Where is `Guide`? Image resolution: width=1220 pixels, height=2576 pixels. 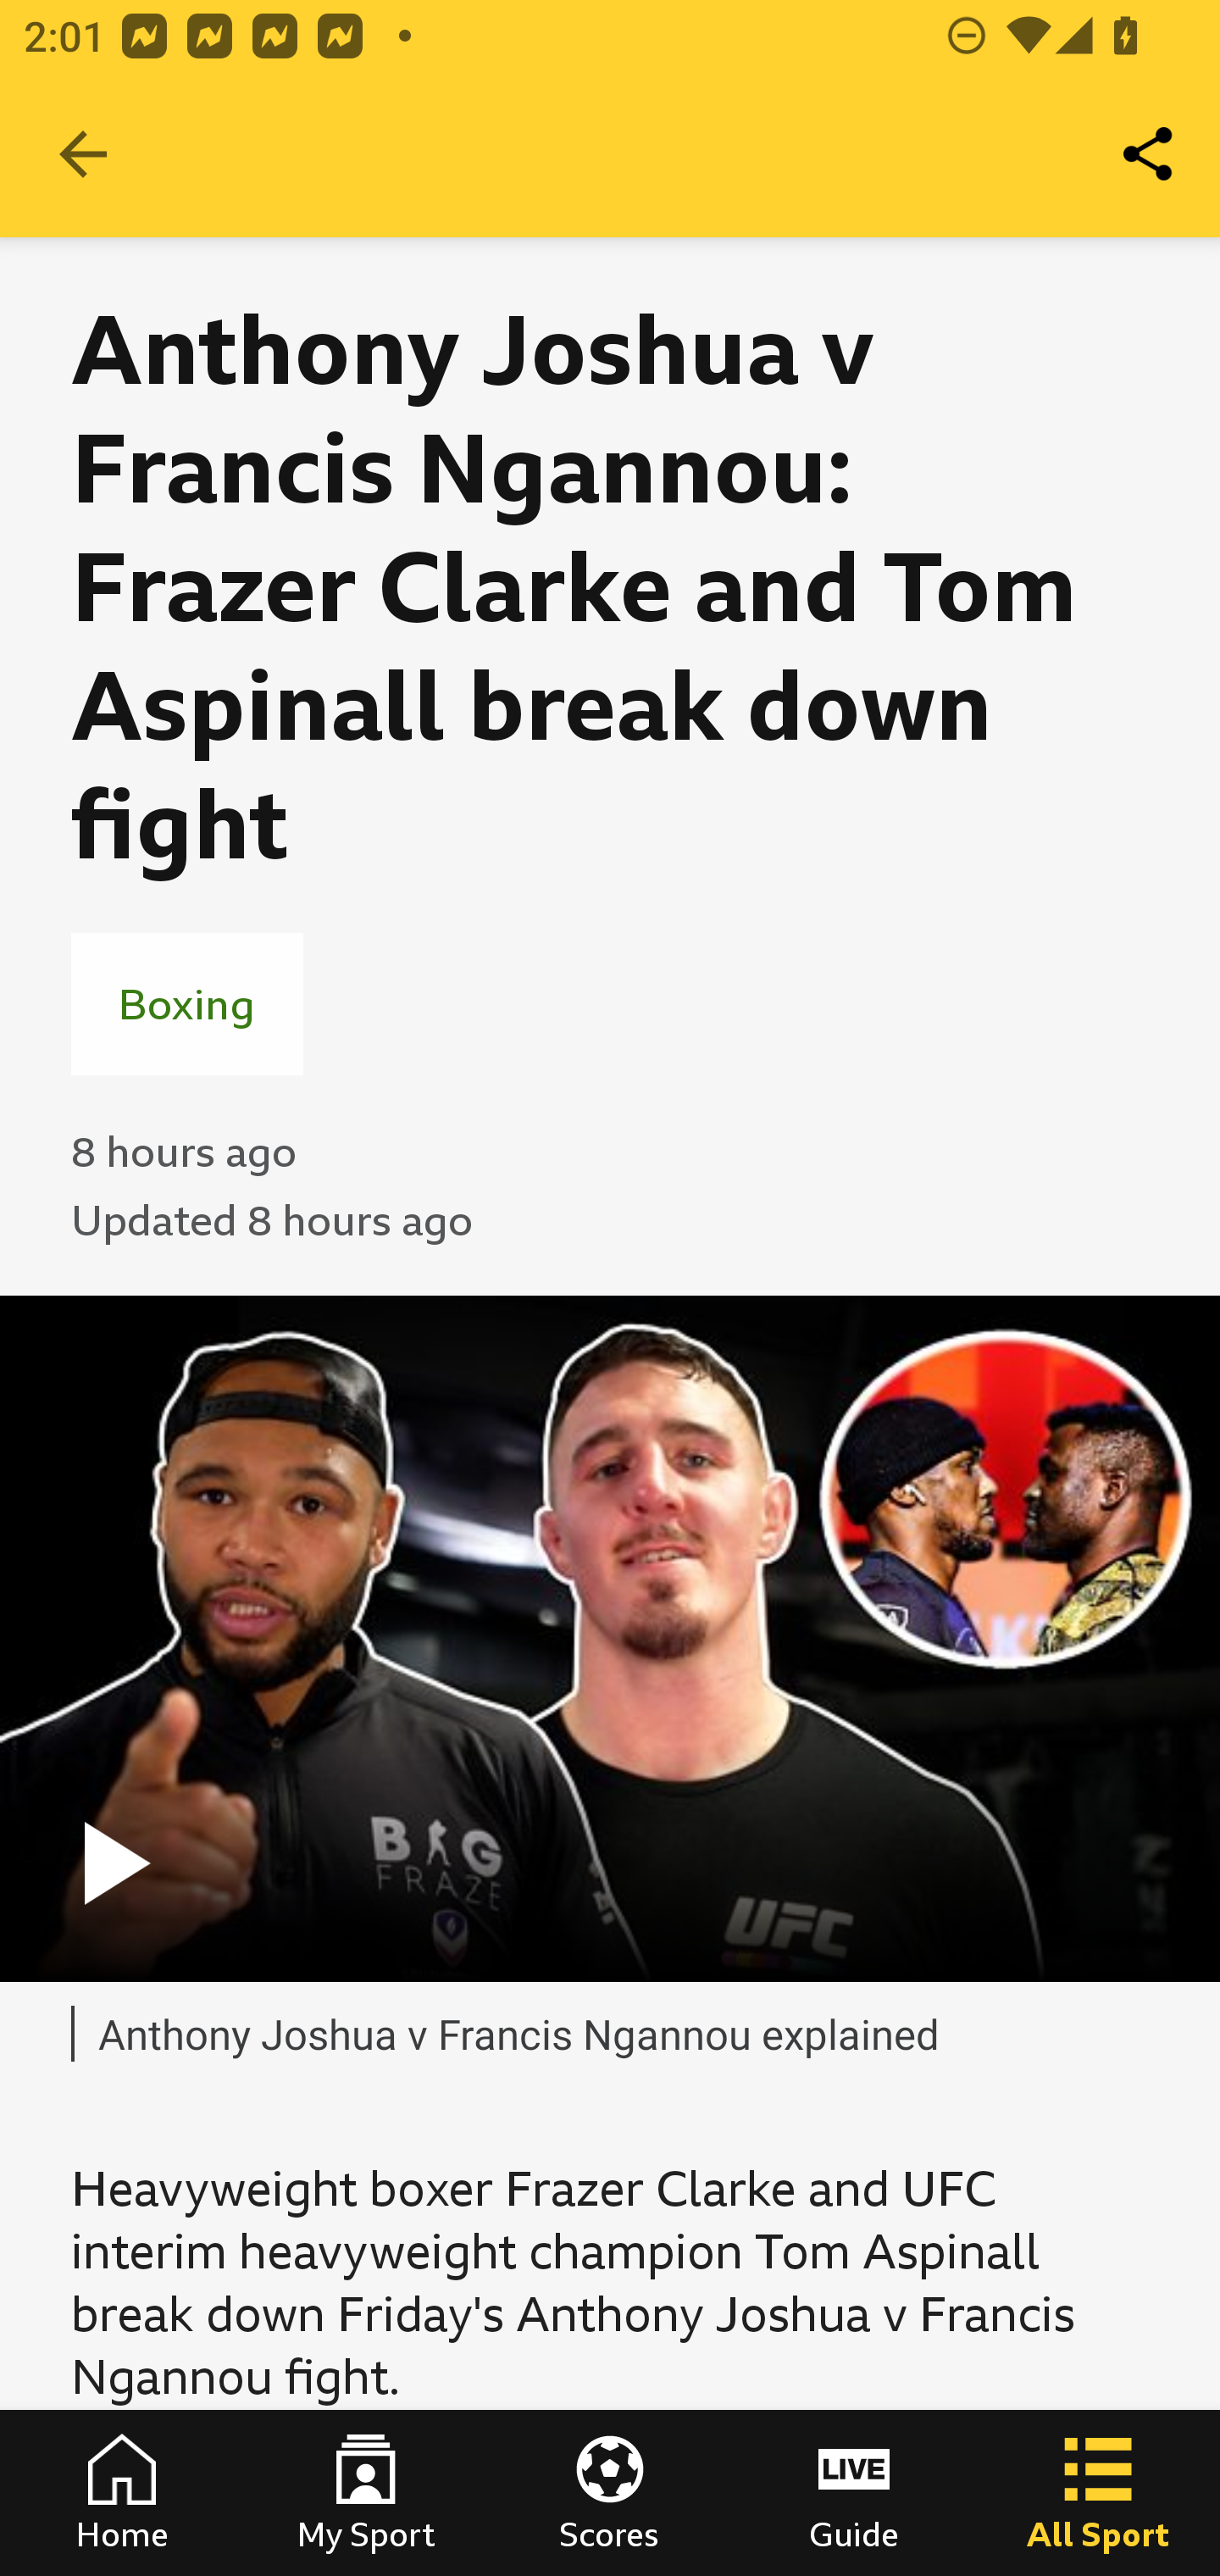
Guide is located at coordinates (854, 2493).